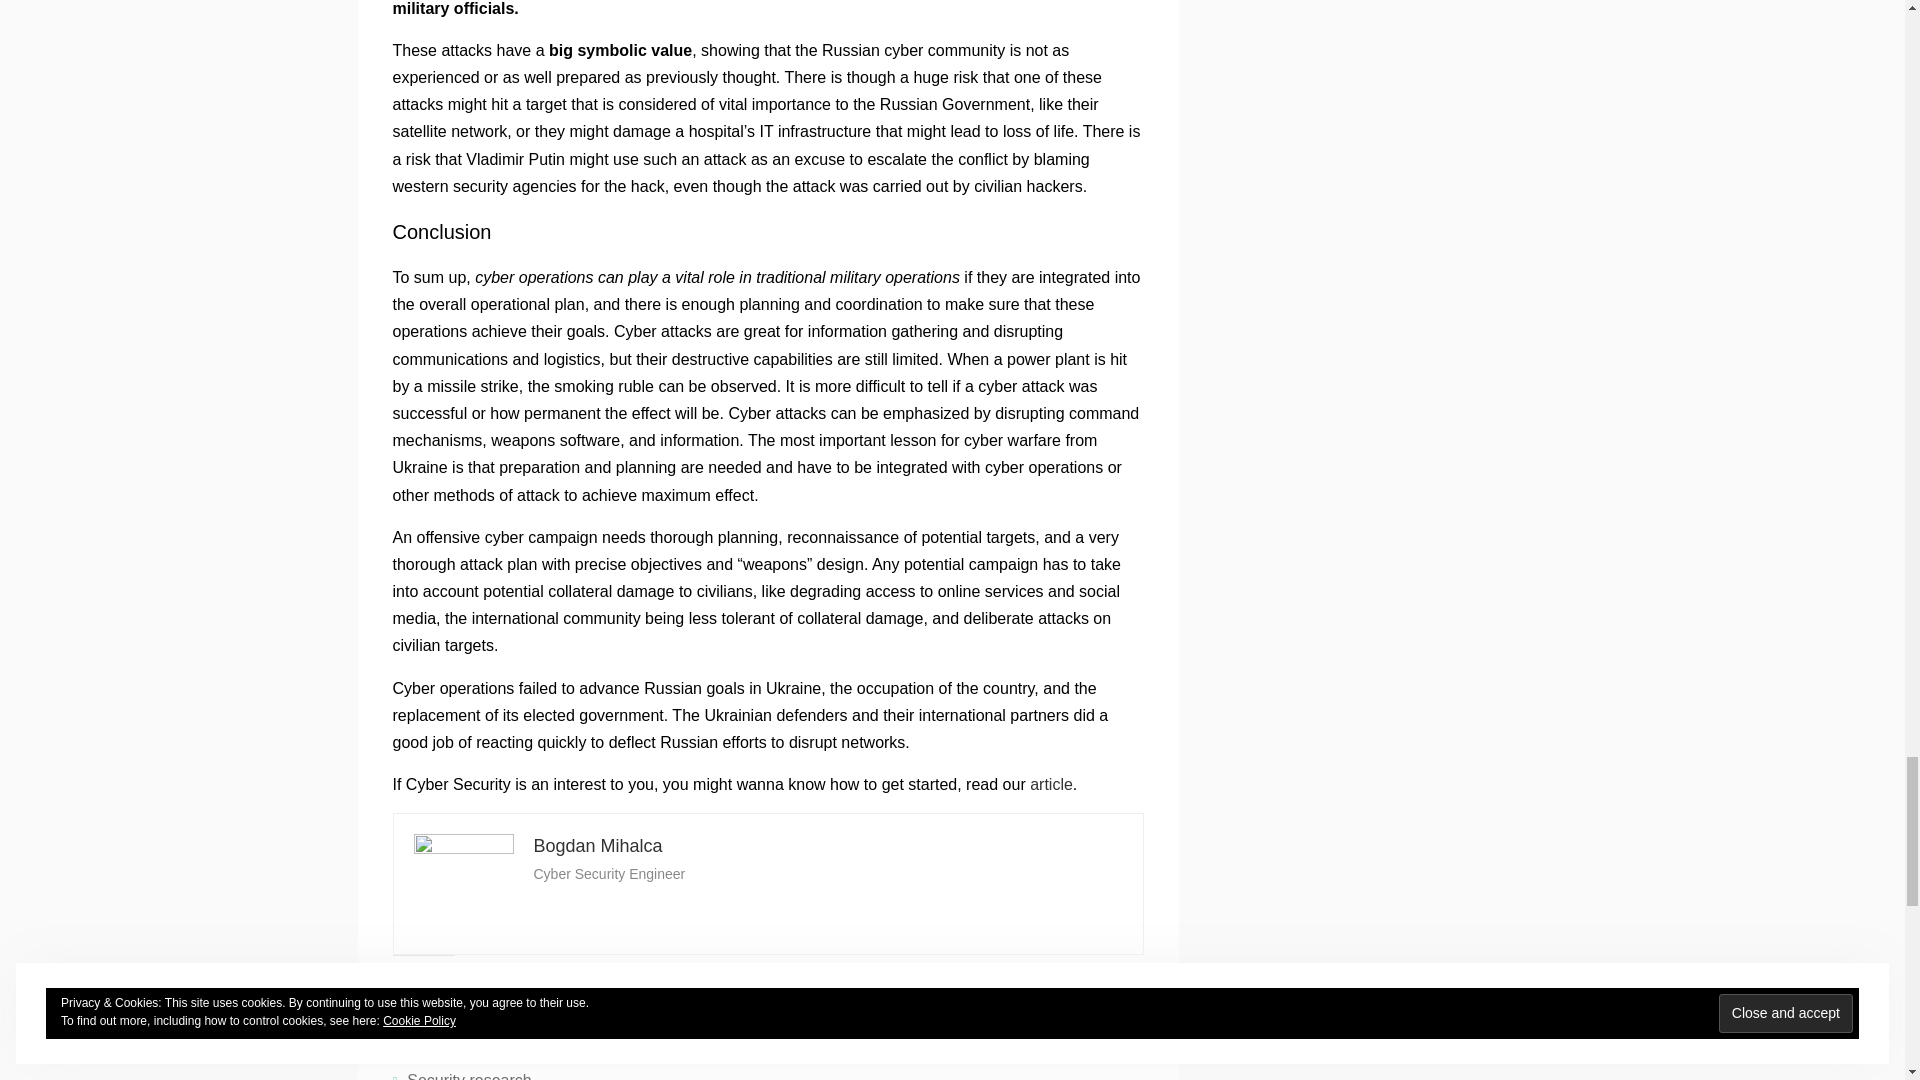 This screenshot has width=1920, height=1080. Describe the element at coordinates (408, 1010) in the screenshot. I see `Click to share on Twitter` at that location.